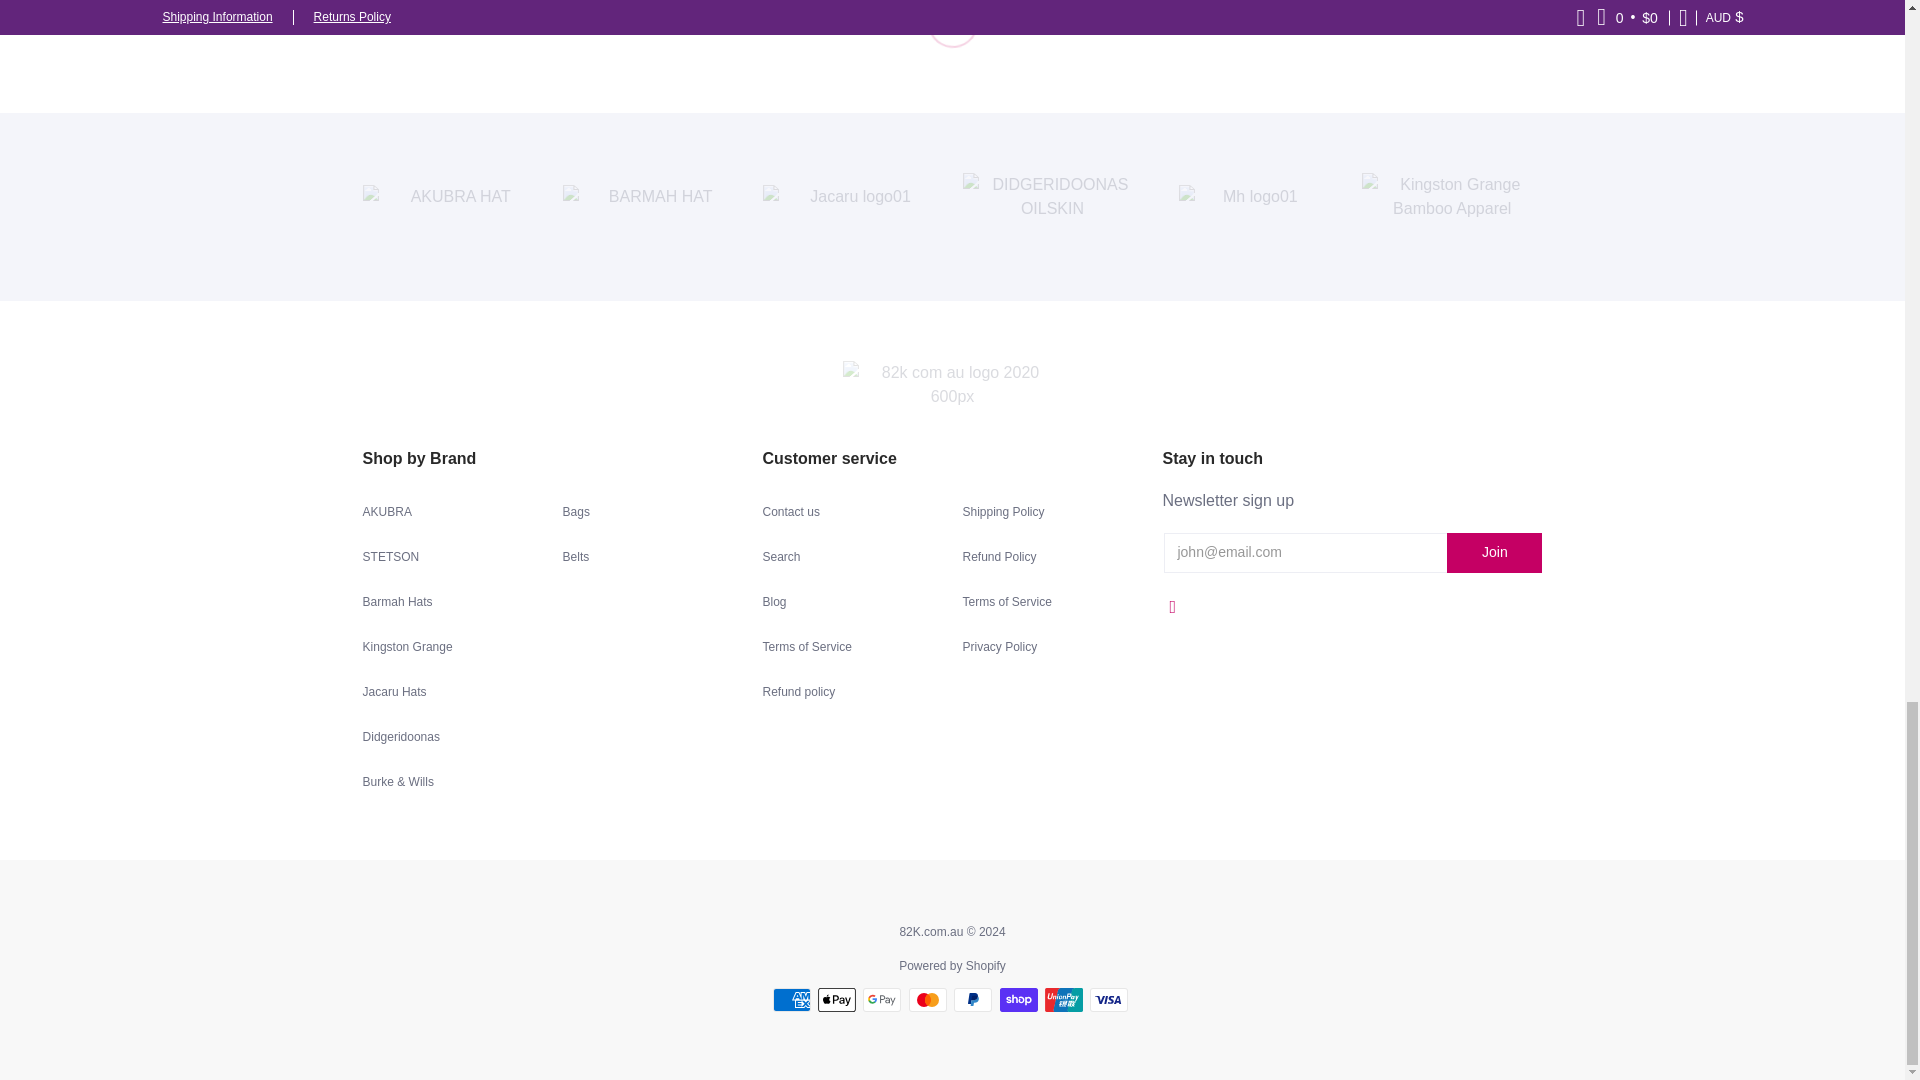  I want to click on Visa, so click(1109, 1000).